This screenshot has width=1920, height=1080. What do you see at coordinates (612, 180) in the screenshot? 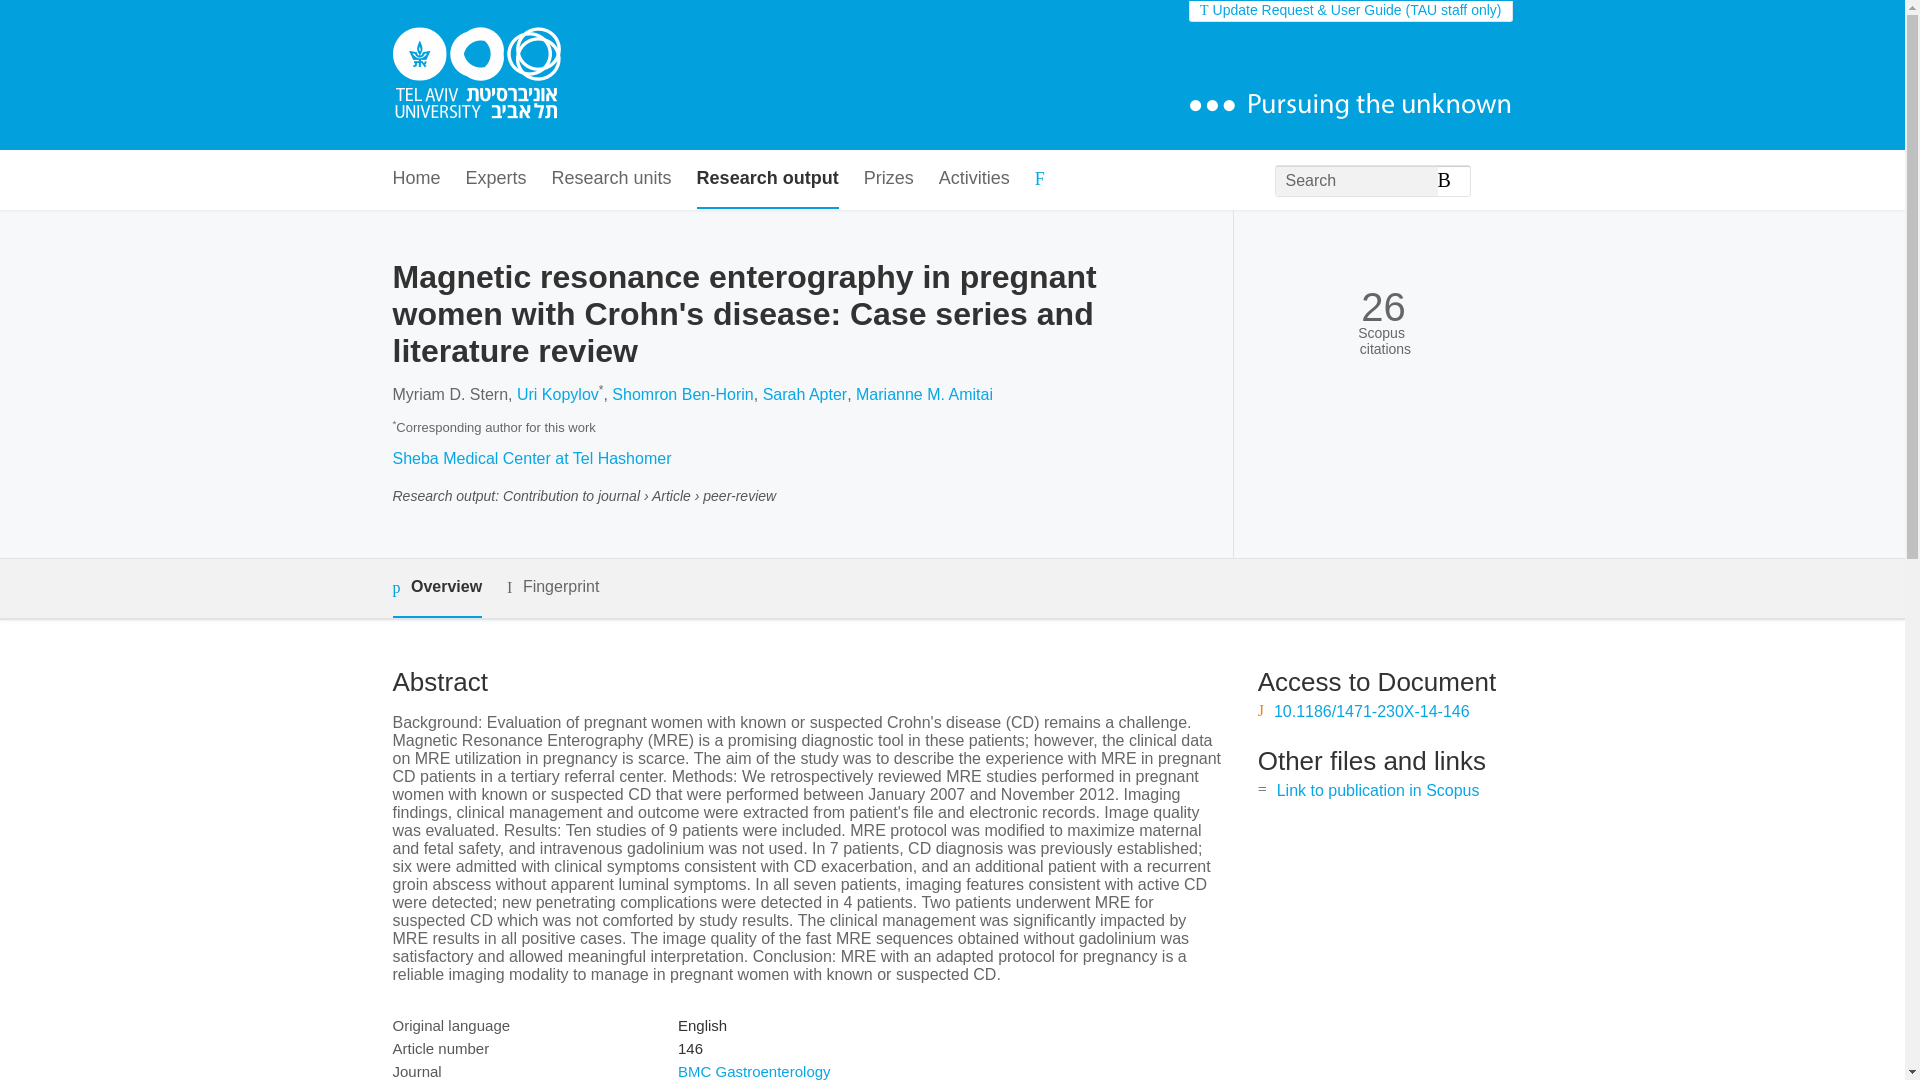
I see `Research units` at bounding box center [612, 180].